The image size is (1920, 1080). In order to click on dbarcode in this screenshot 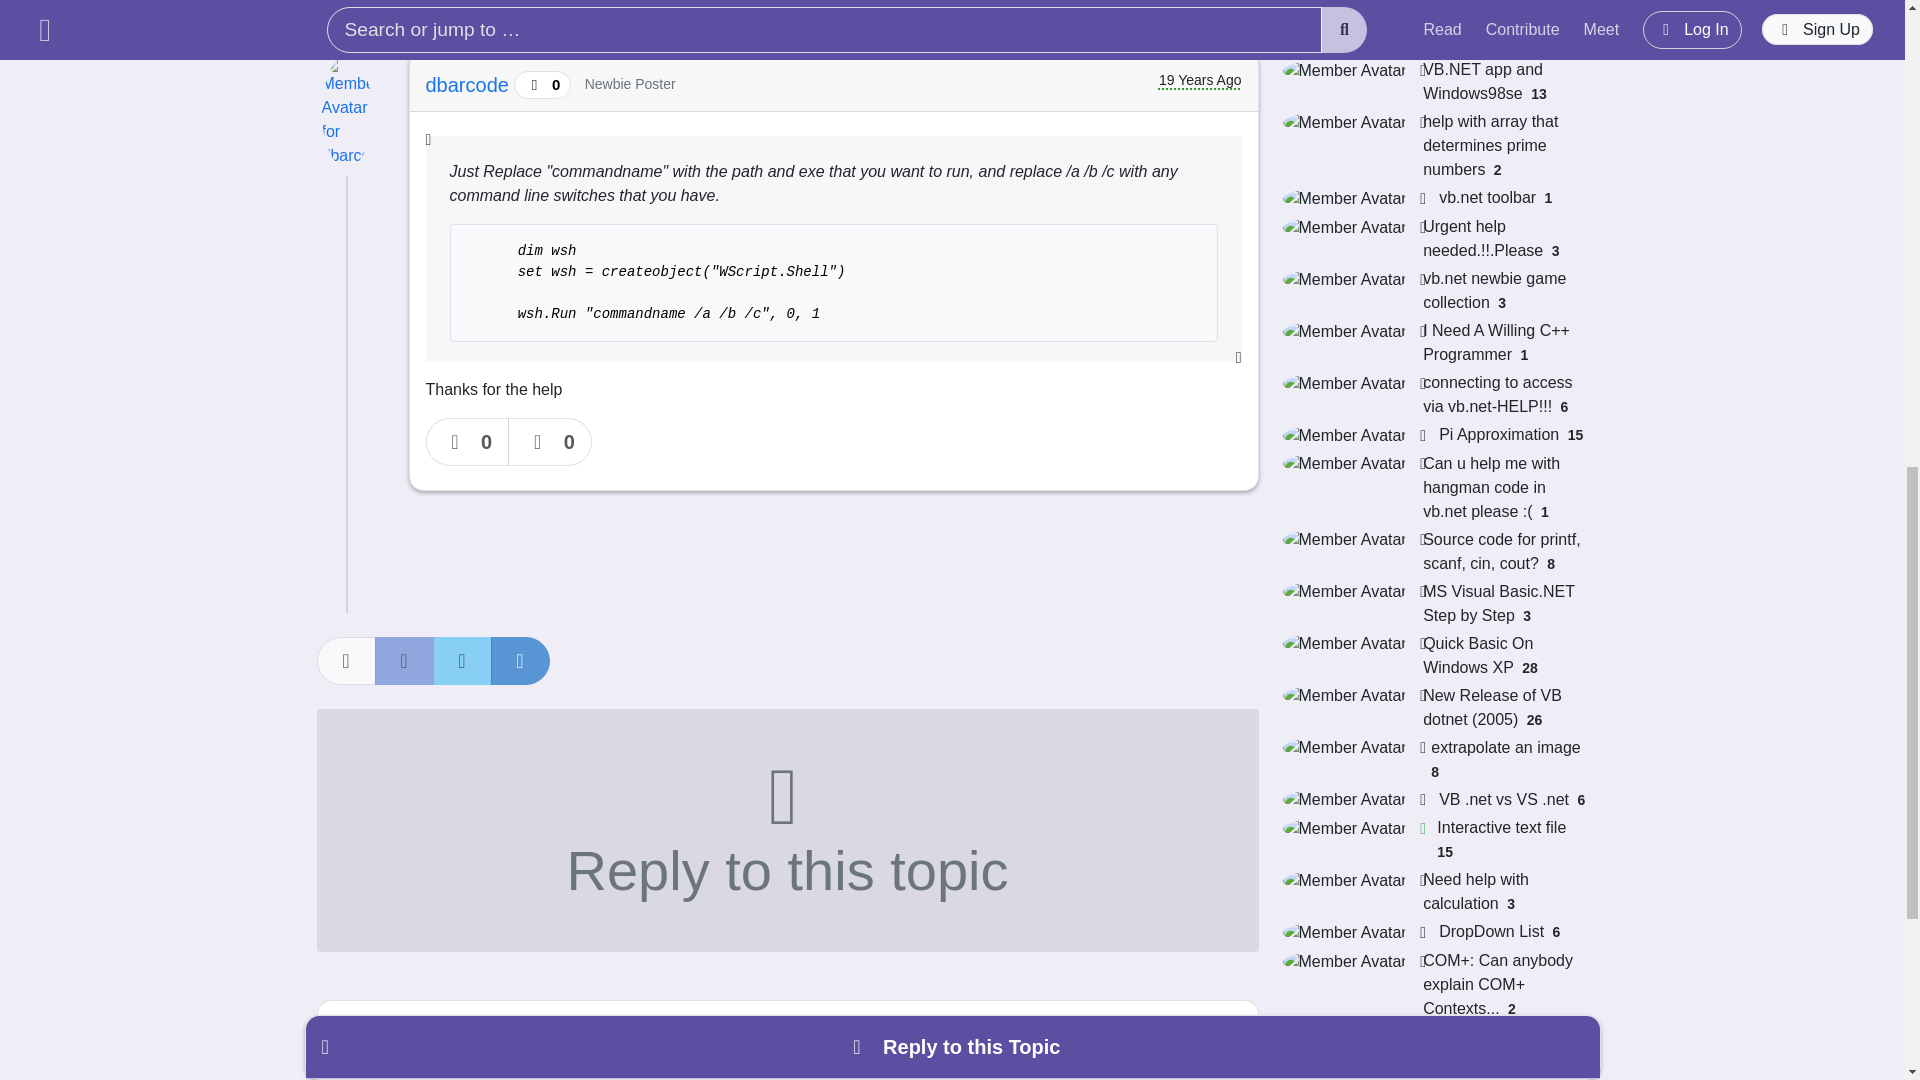, I will do `click(470, 85)`.